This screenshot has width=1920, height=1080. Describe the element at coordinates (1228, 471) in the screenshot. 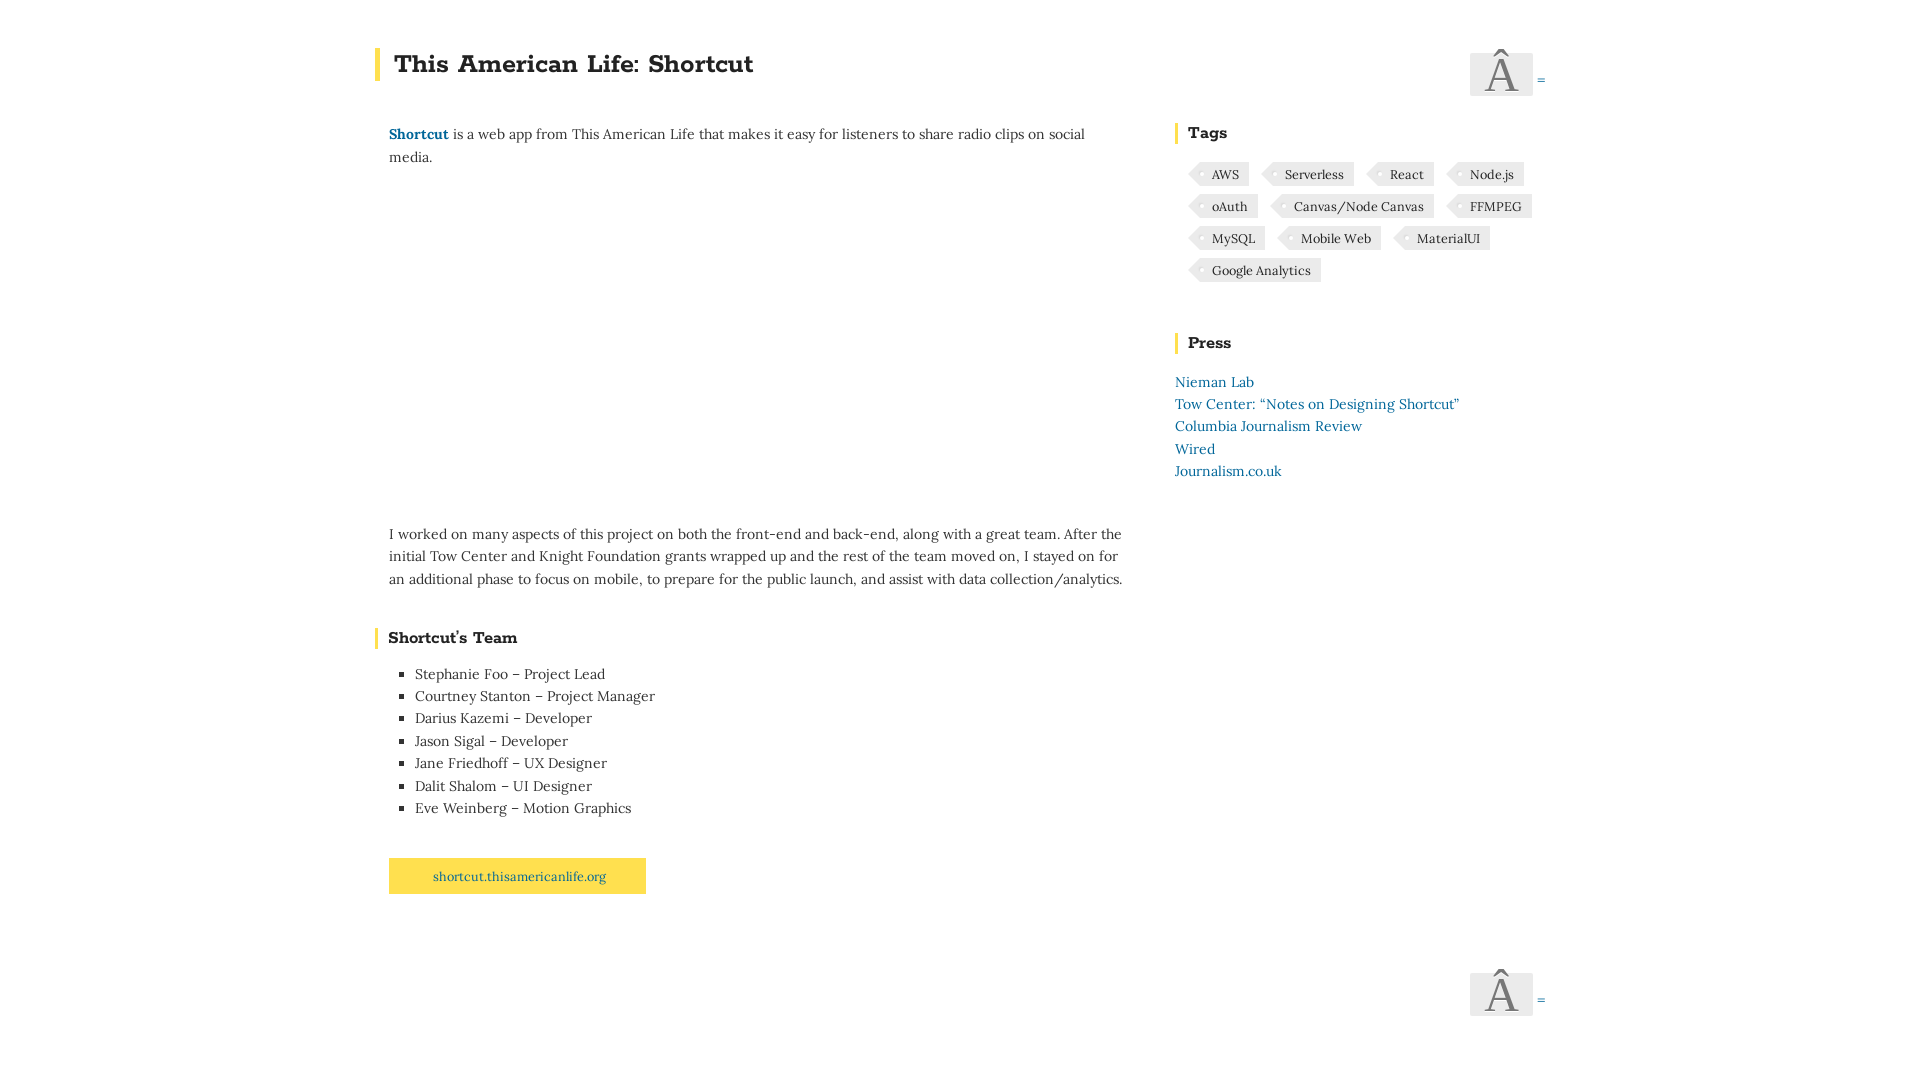

I see `Journalism.co.uk` at that location.